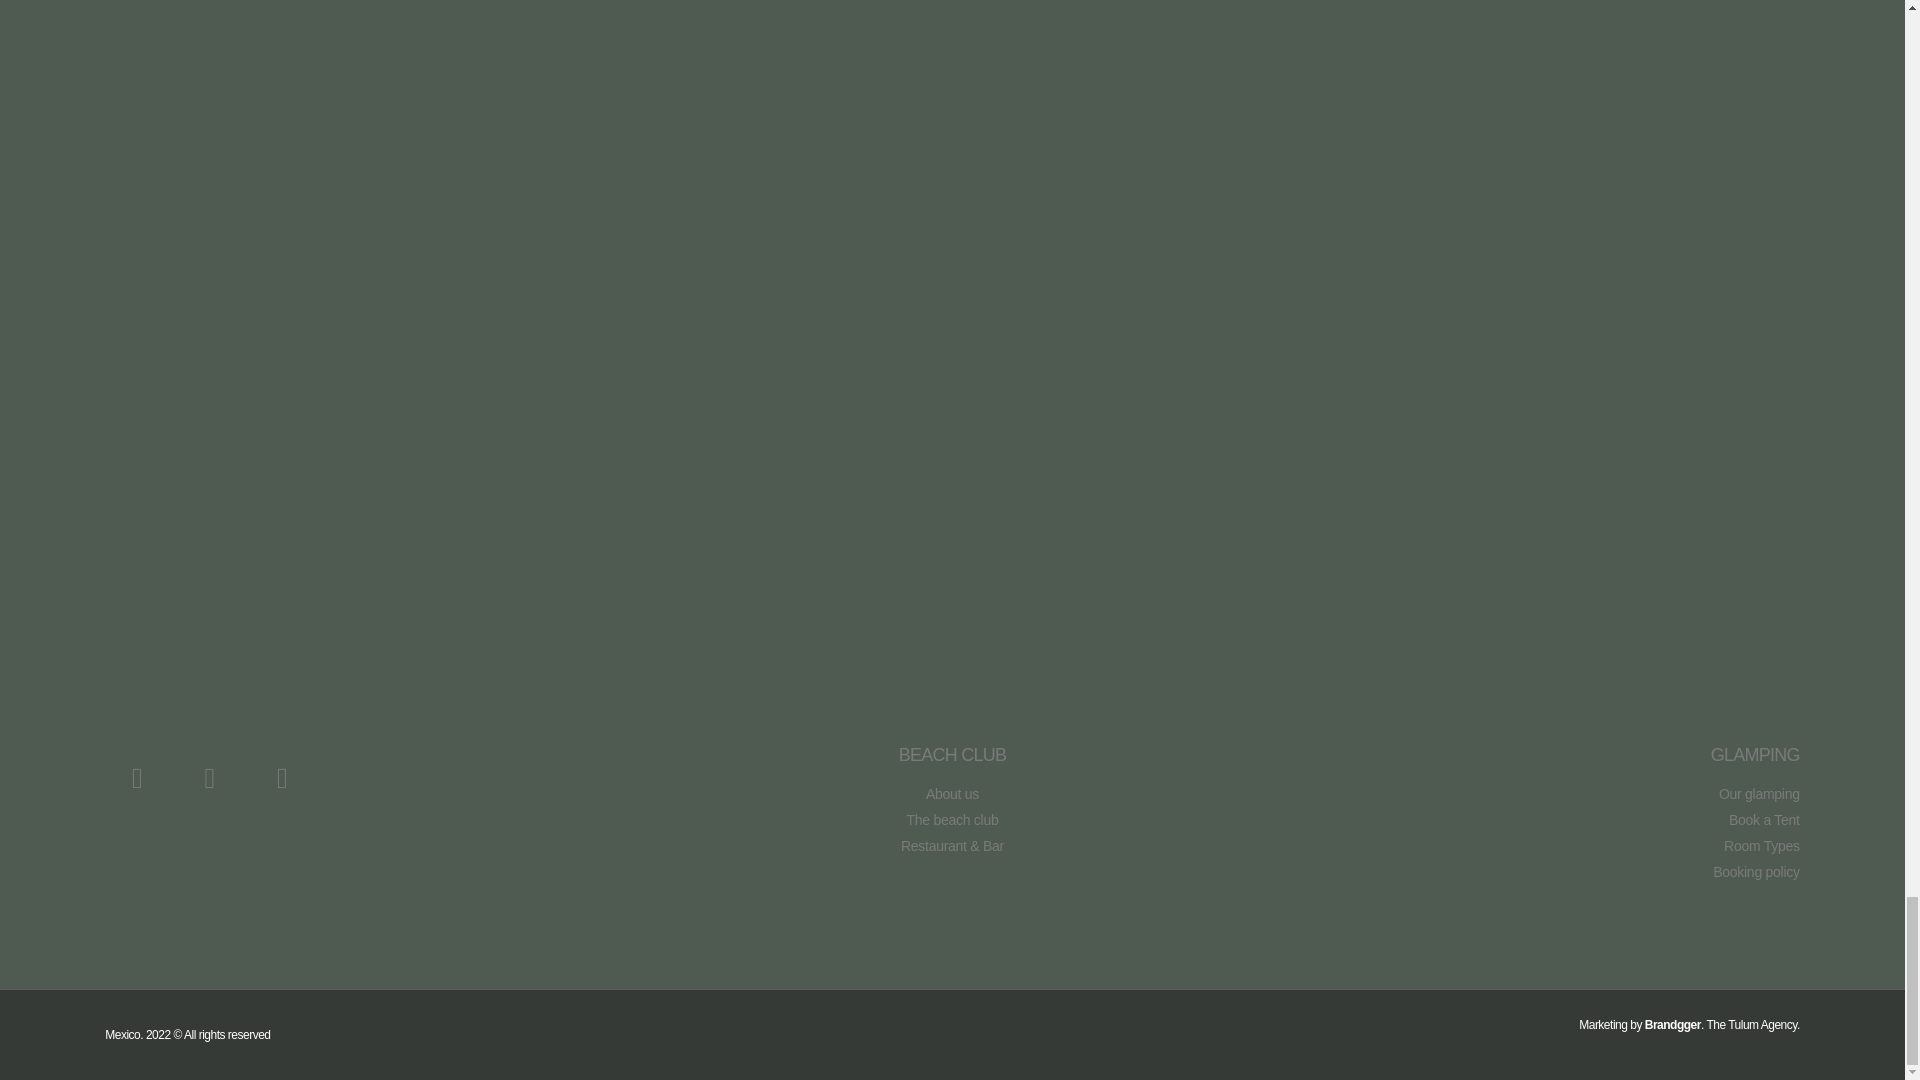 This screenshot has width=1920, height=1080. I want to click on About us, so click(952, 794).